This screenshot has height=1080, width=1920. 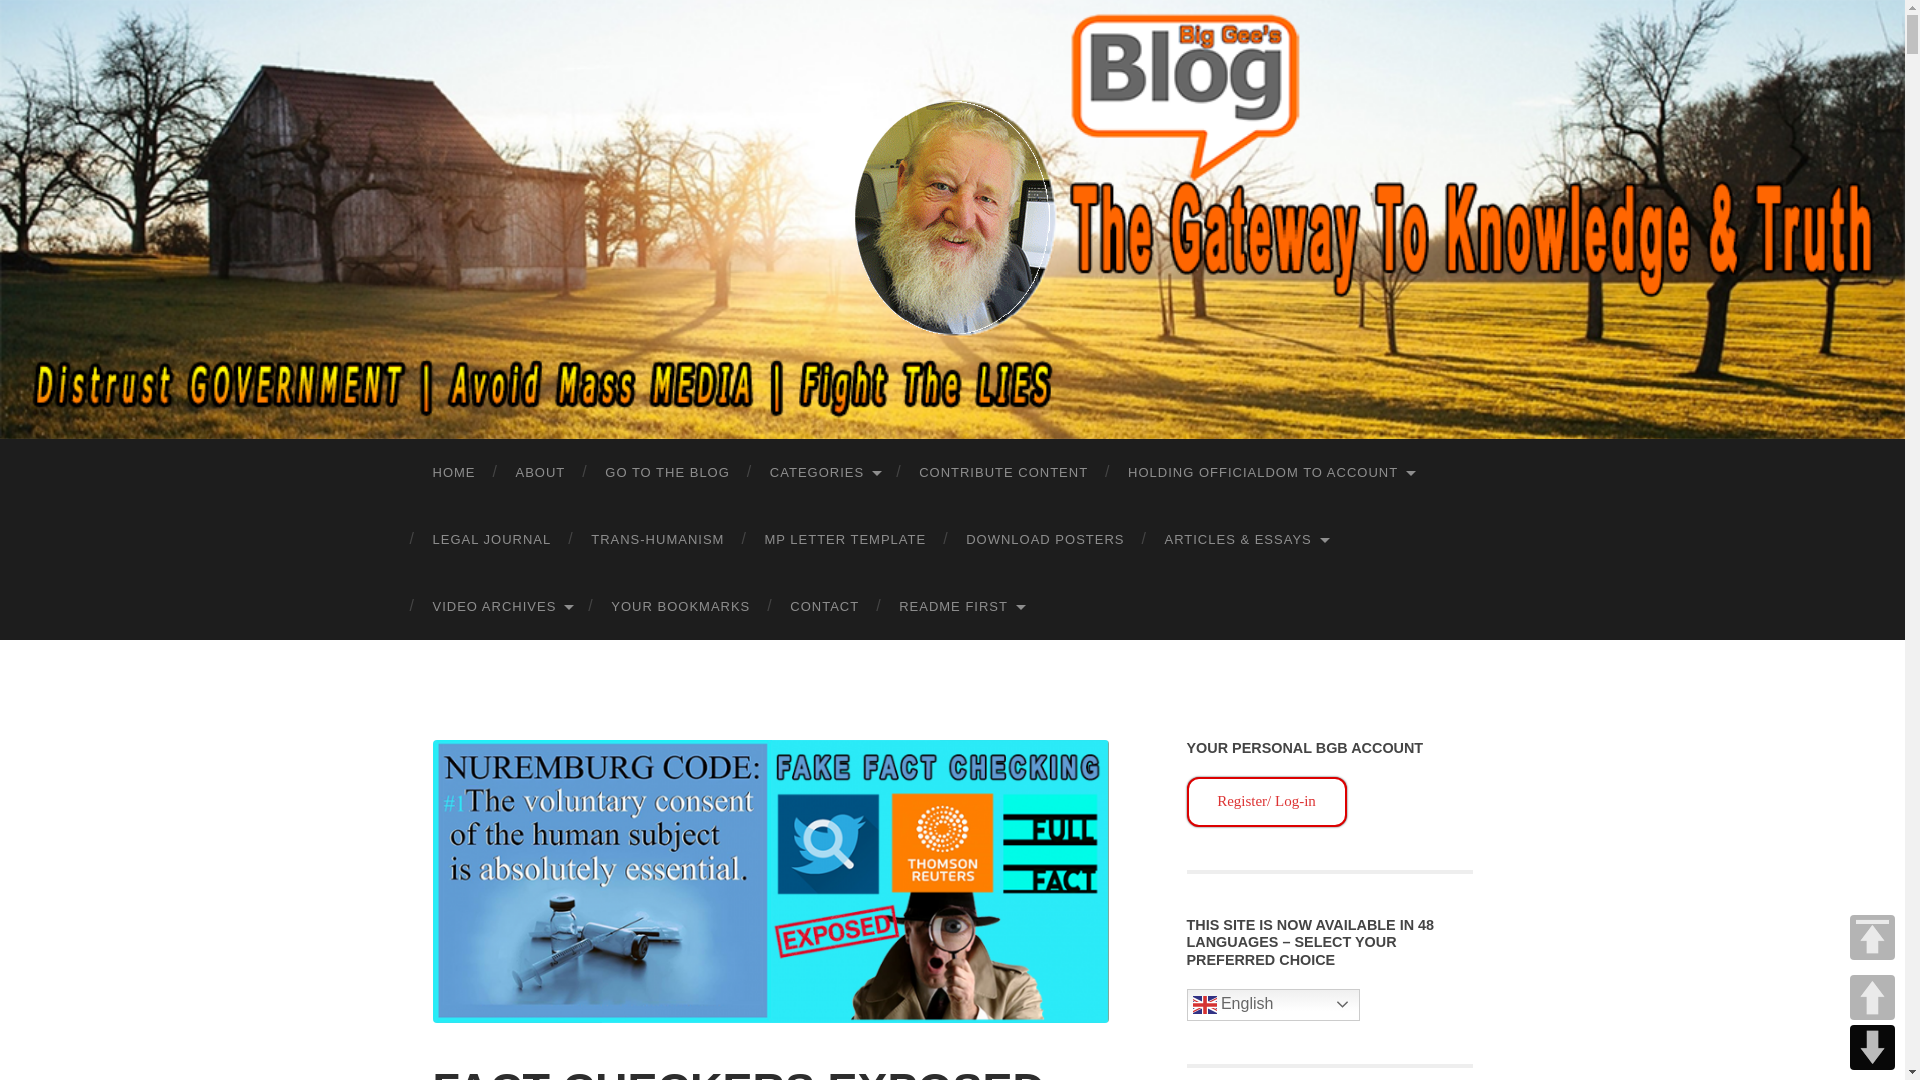 What do you see at coordinates (1270, 472) in the screenshot?
I see `HOLDING OFFICIALDOM TO ACCOUNT` at bounding box center [1270, 472].